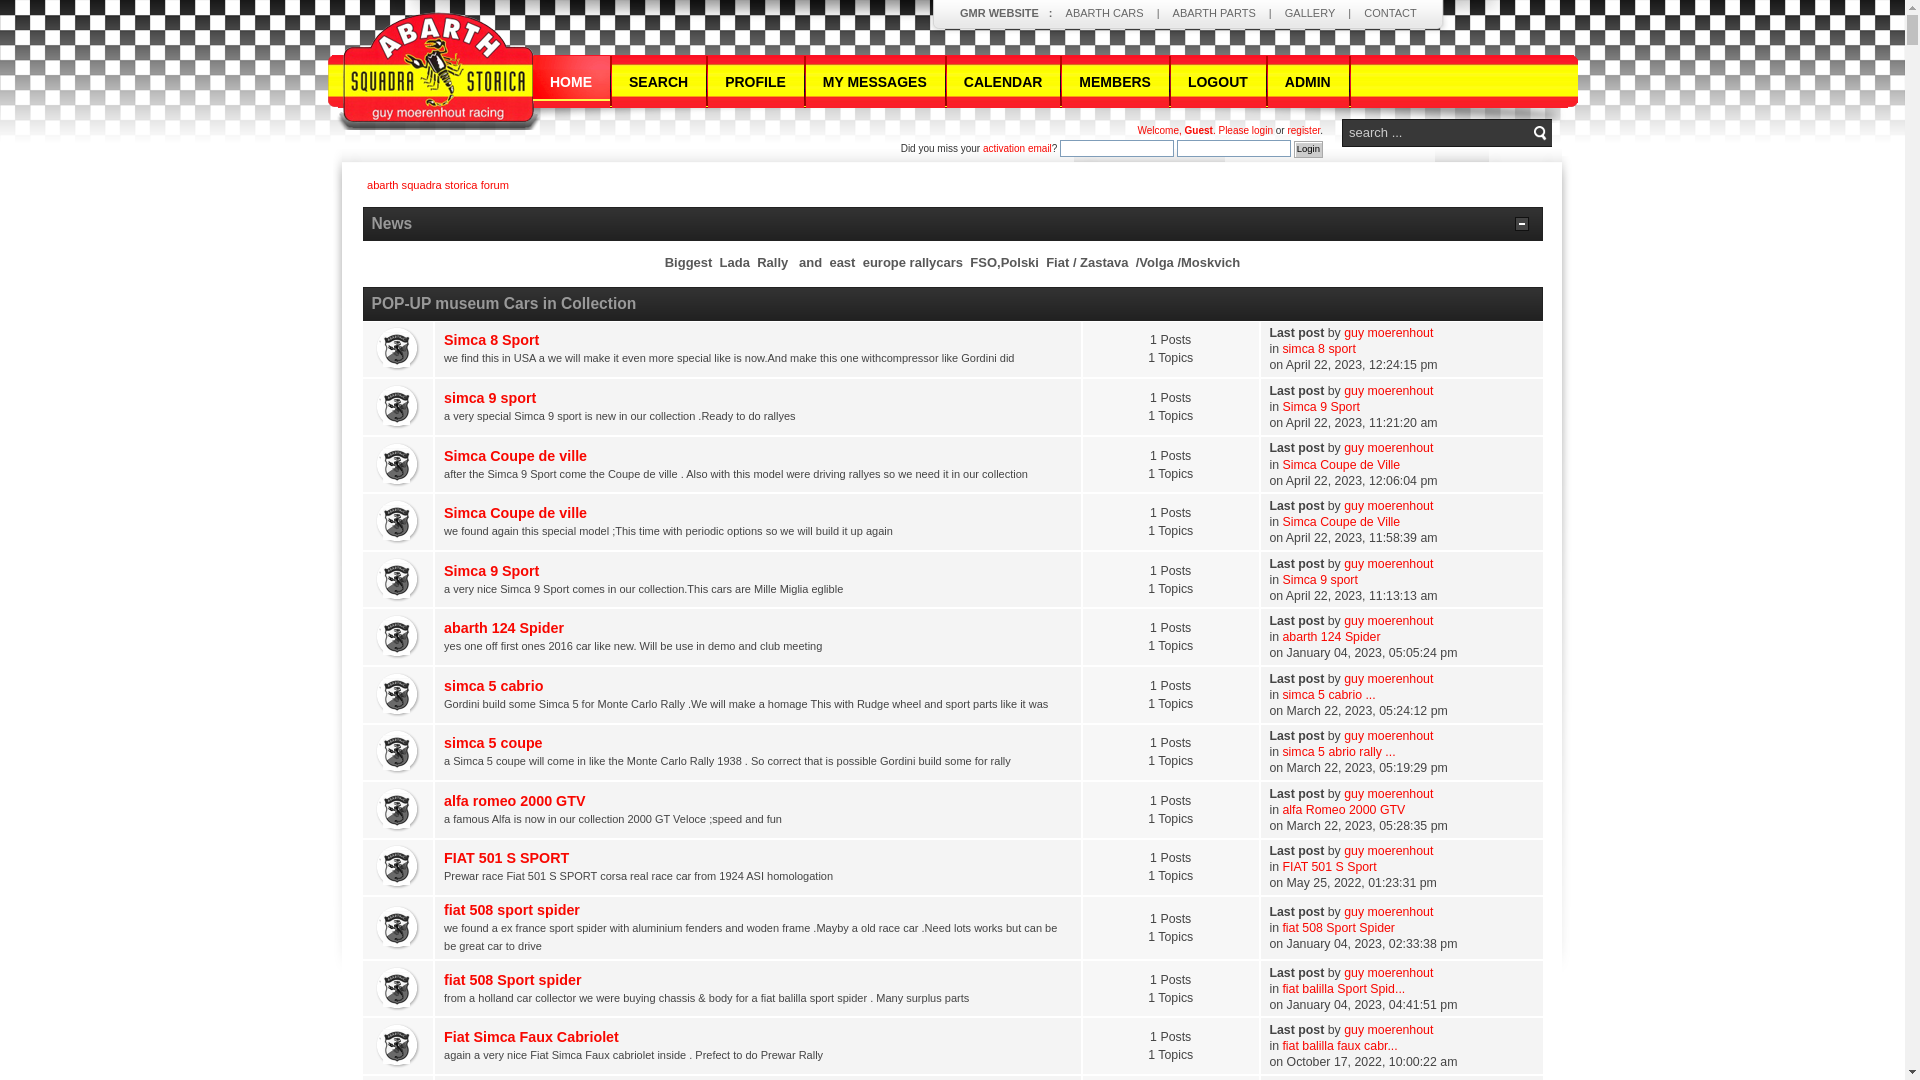  I want to click on fiat 508 sport spider, so click(512, 910).